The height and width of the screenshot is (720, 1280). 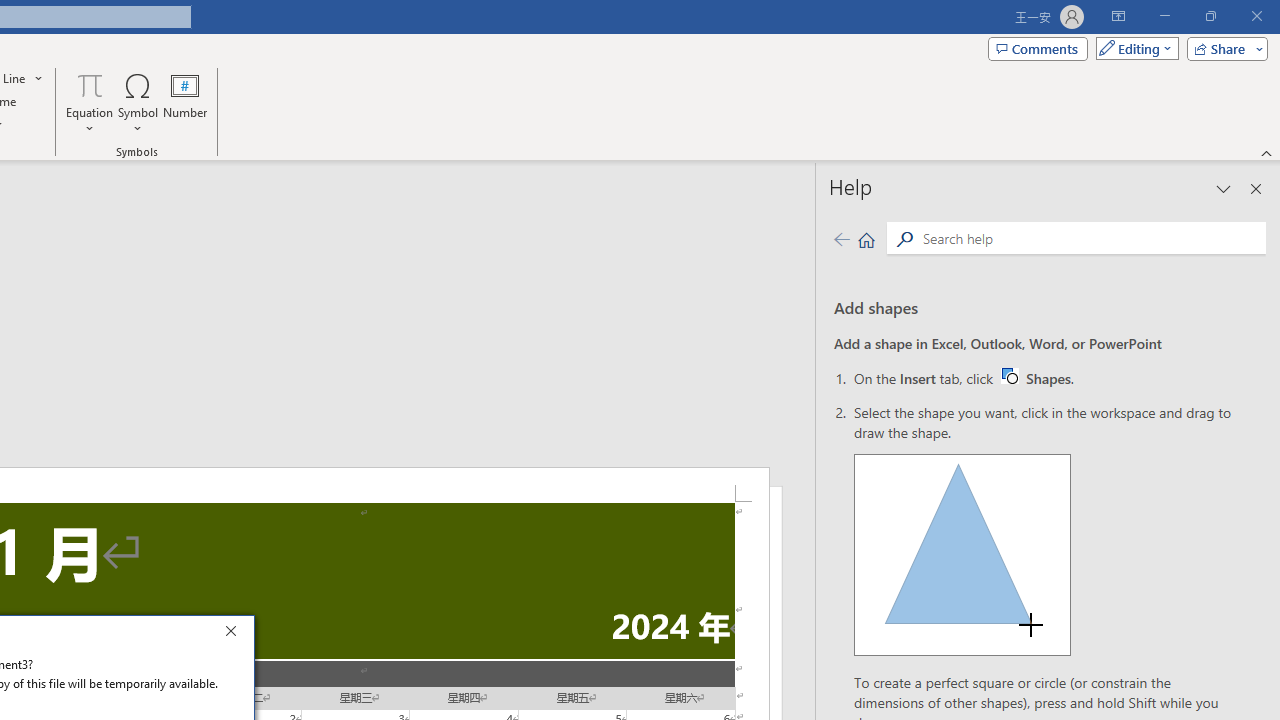 I want to click on Ribbon Display Options, so click(x=1118, y=16).